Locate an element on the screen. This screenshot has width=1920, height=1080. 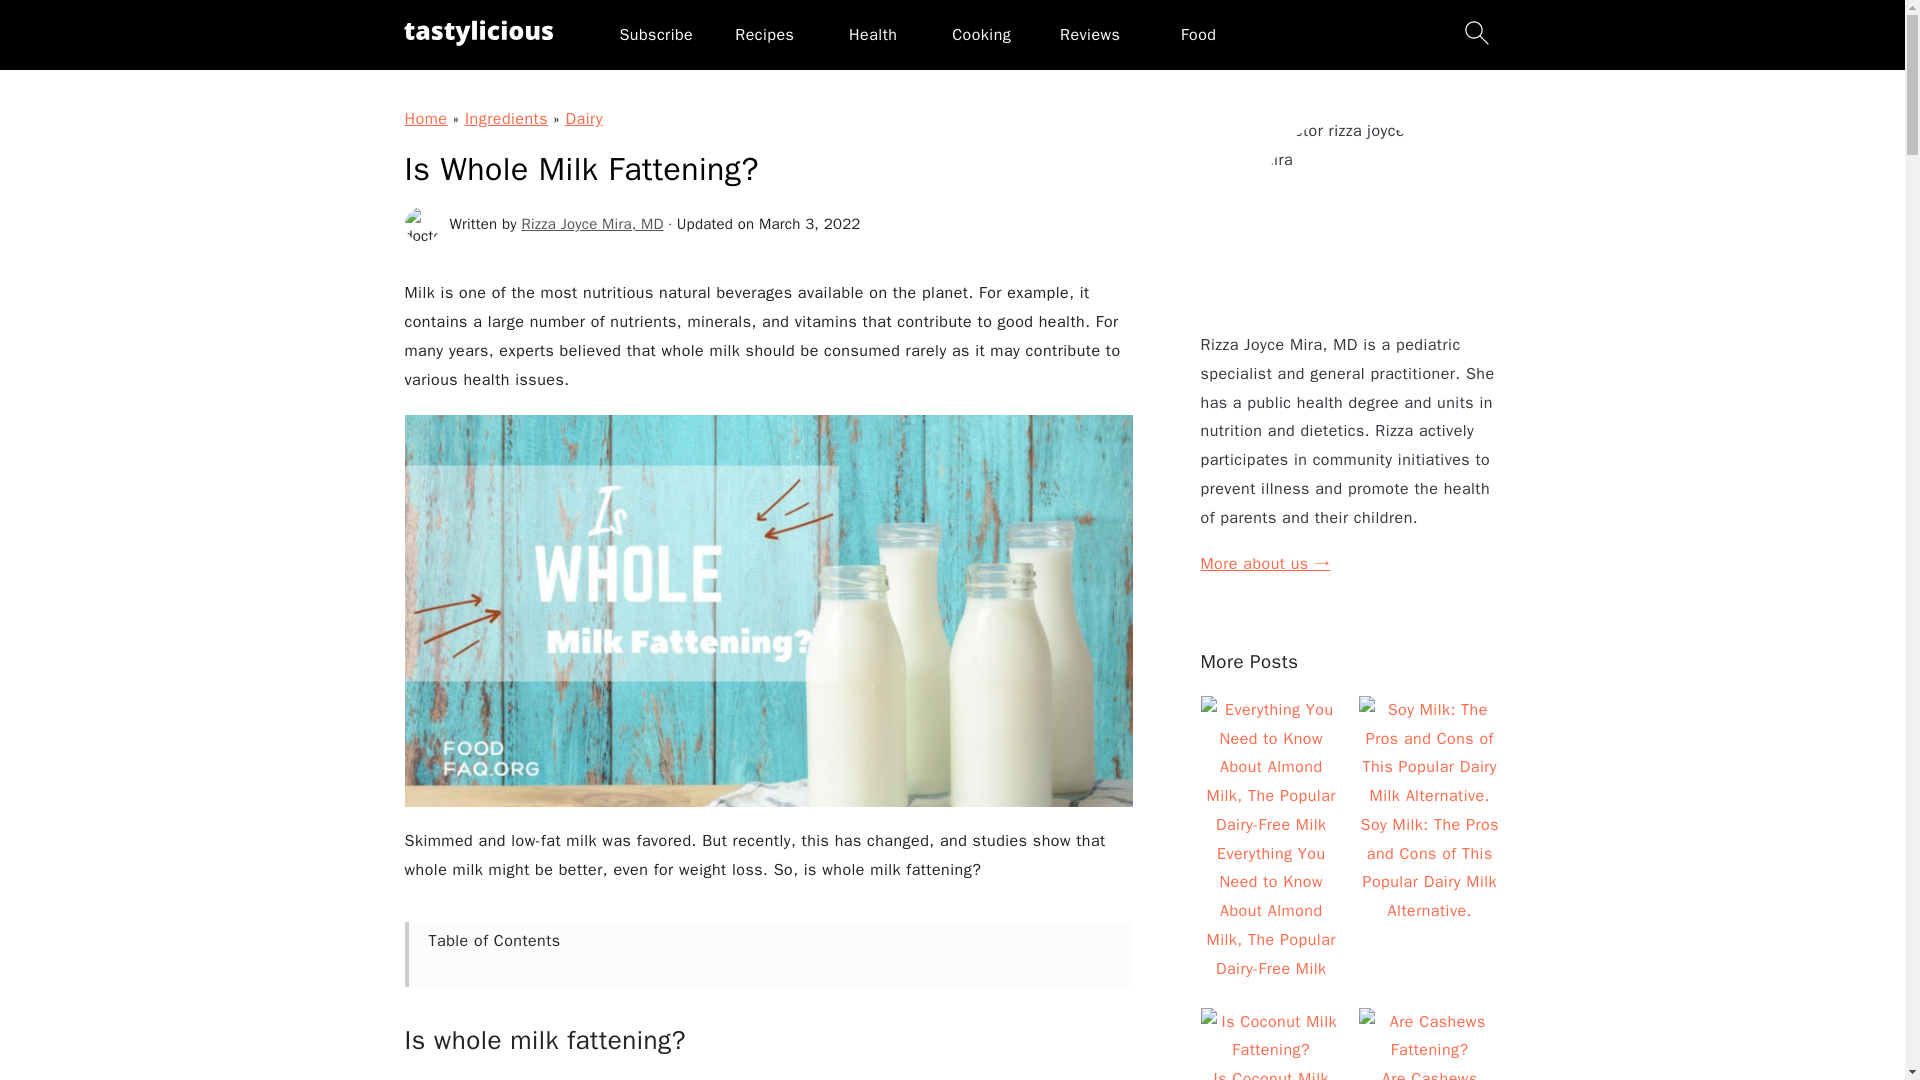
Reviews is located at coordinates (1089, 34).